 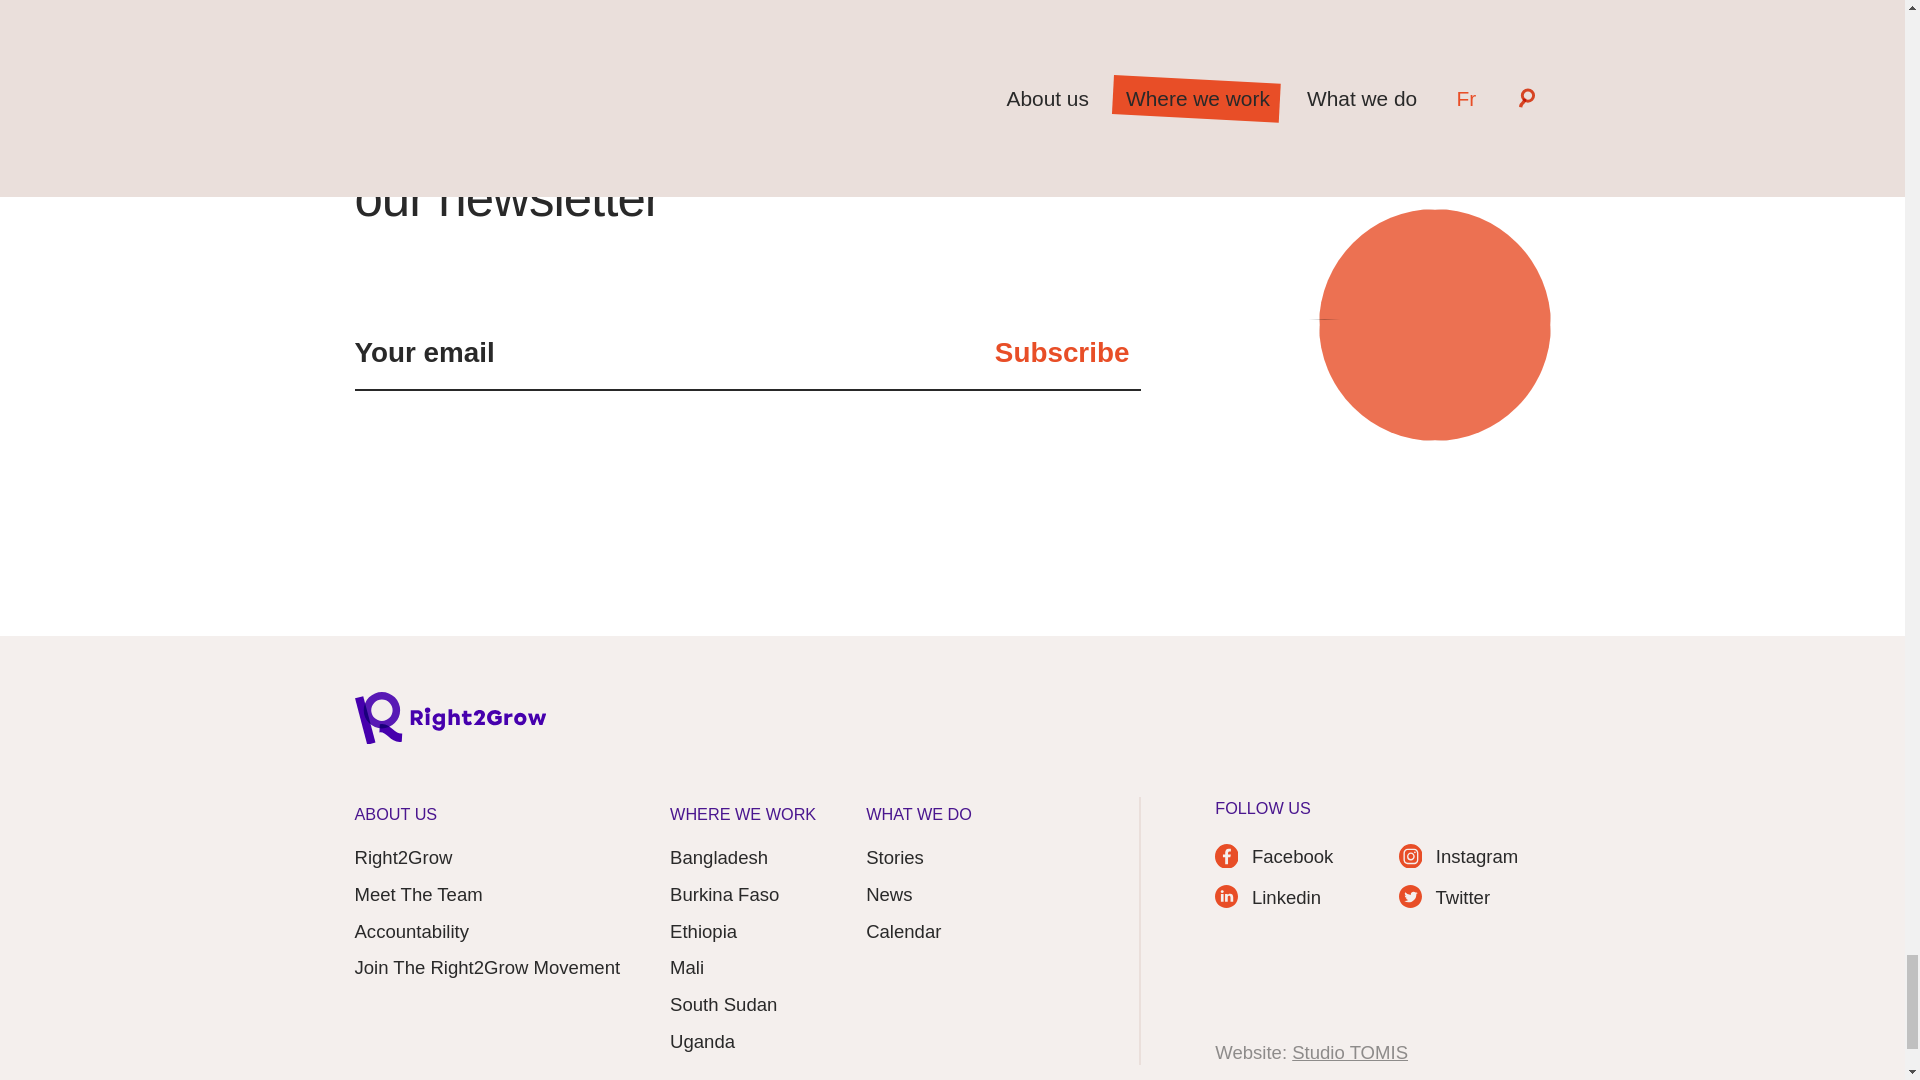 I want to click on Bangladesh, so click(x=719, y=858).